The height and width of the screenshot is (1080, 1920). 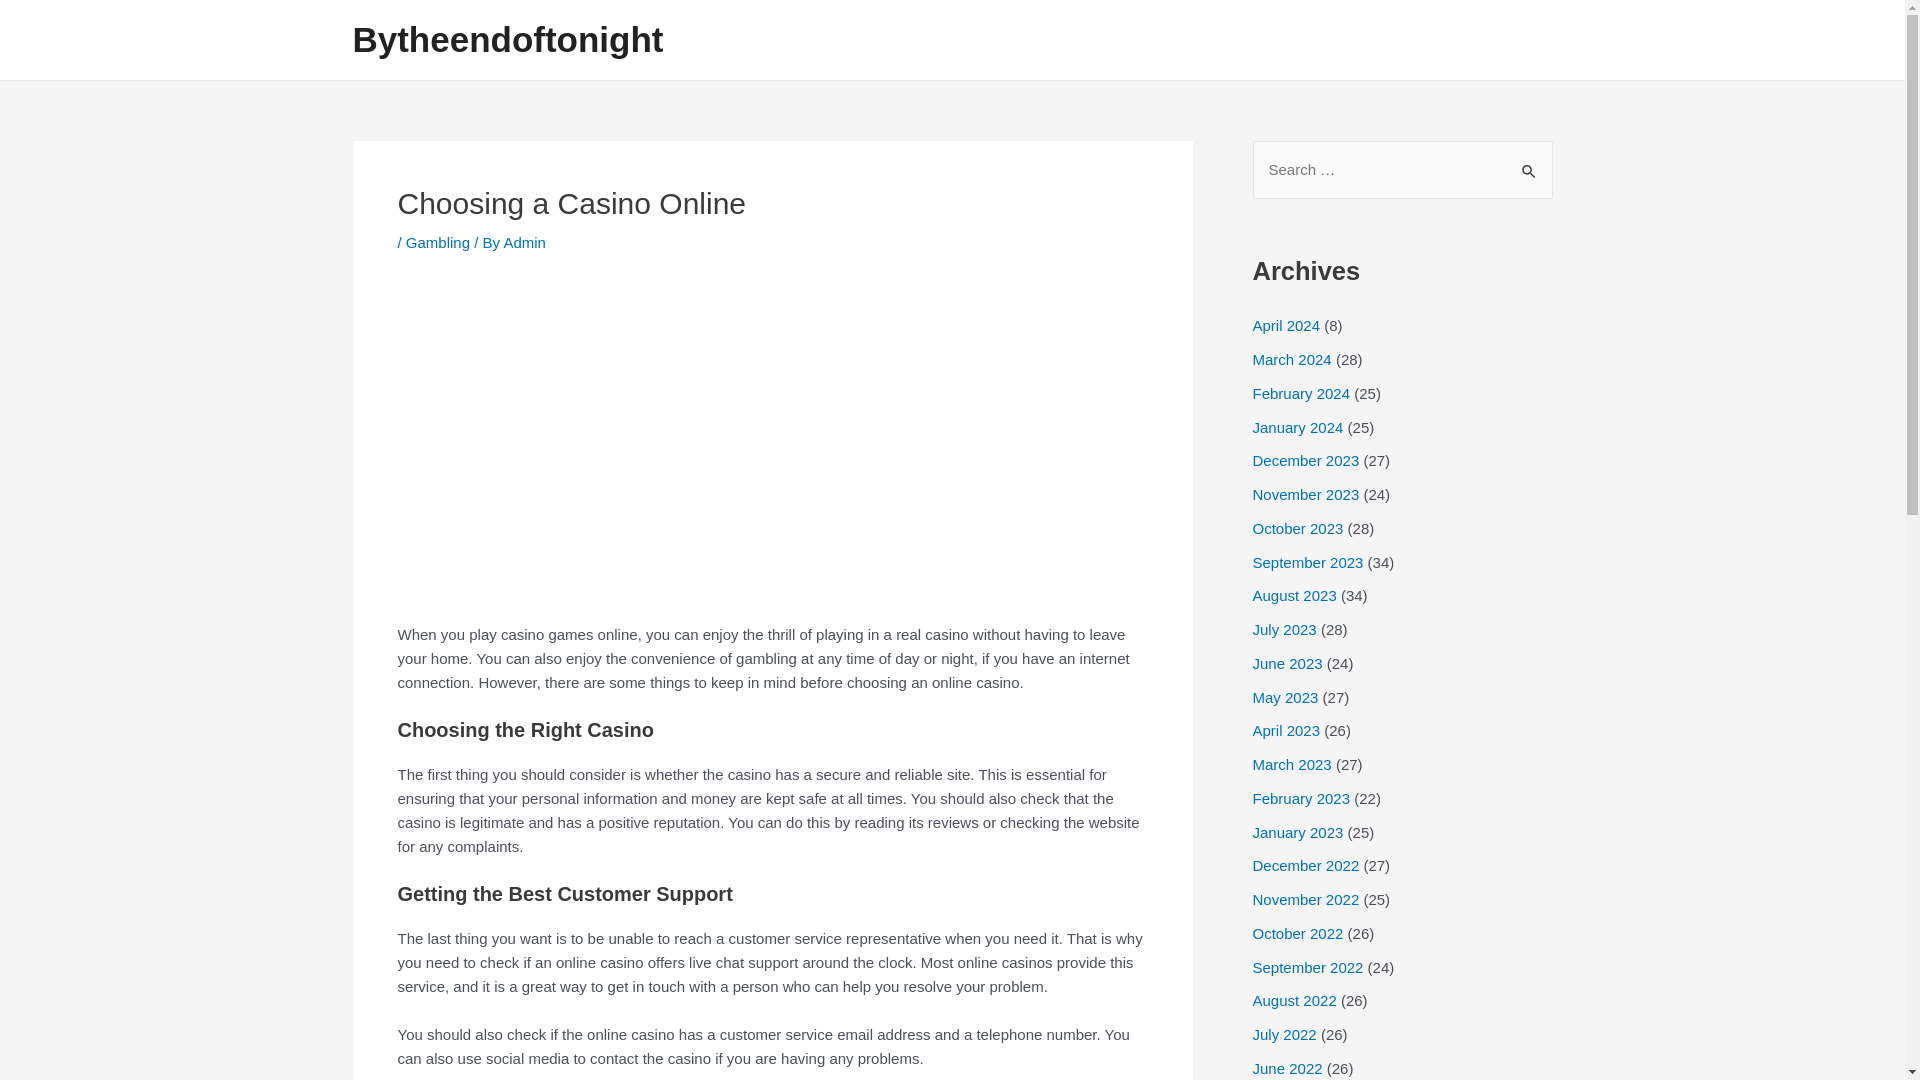 What do you see at coordinates (1290, 764) in the screenshot?
I see `March 2023` at bounding box center [1290, 764].